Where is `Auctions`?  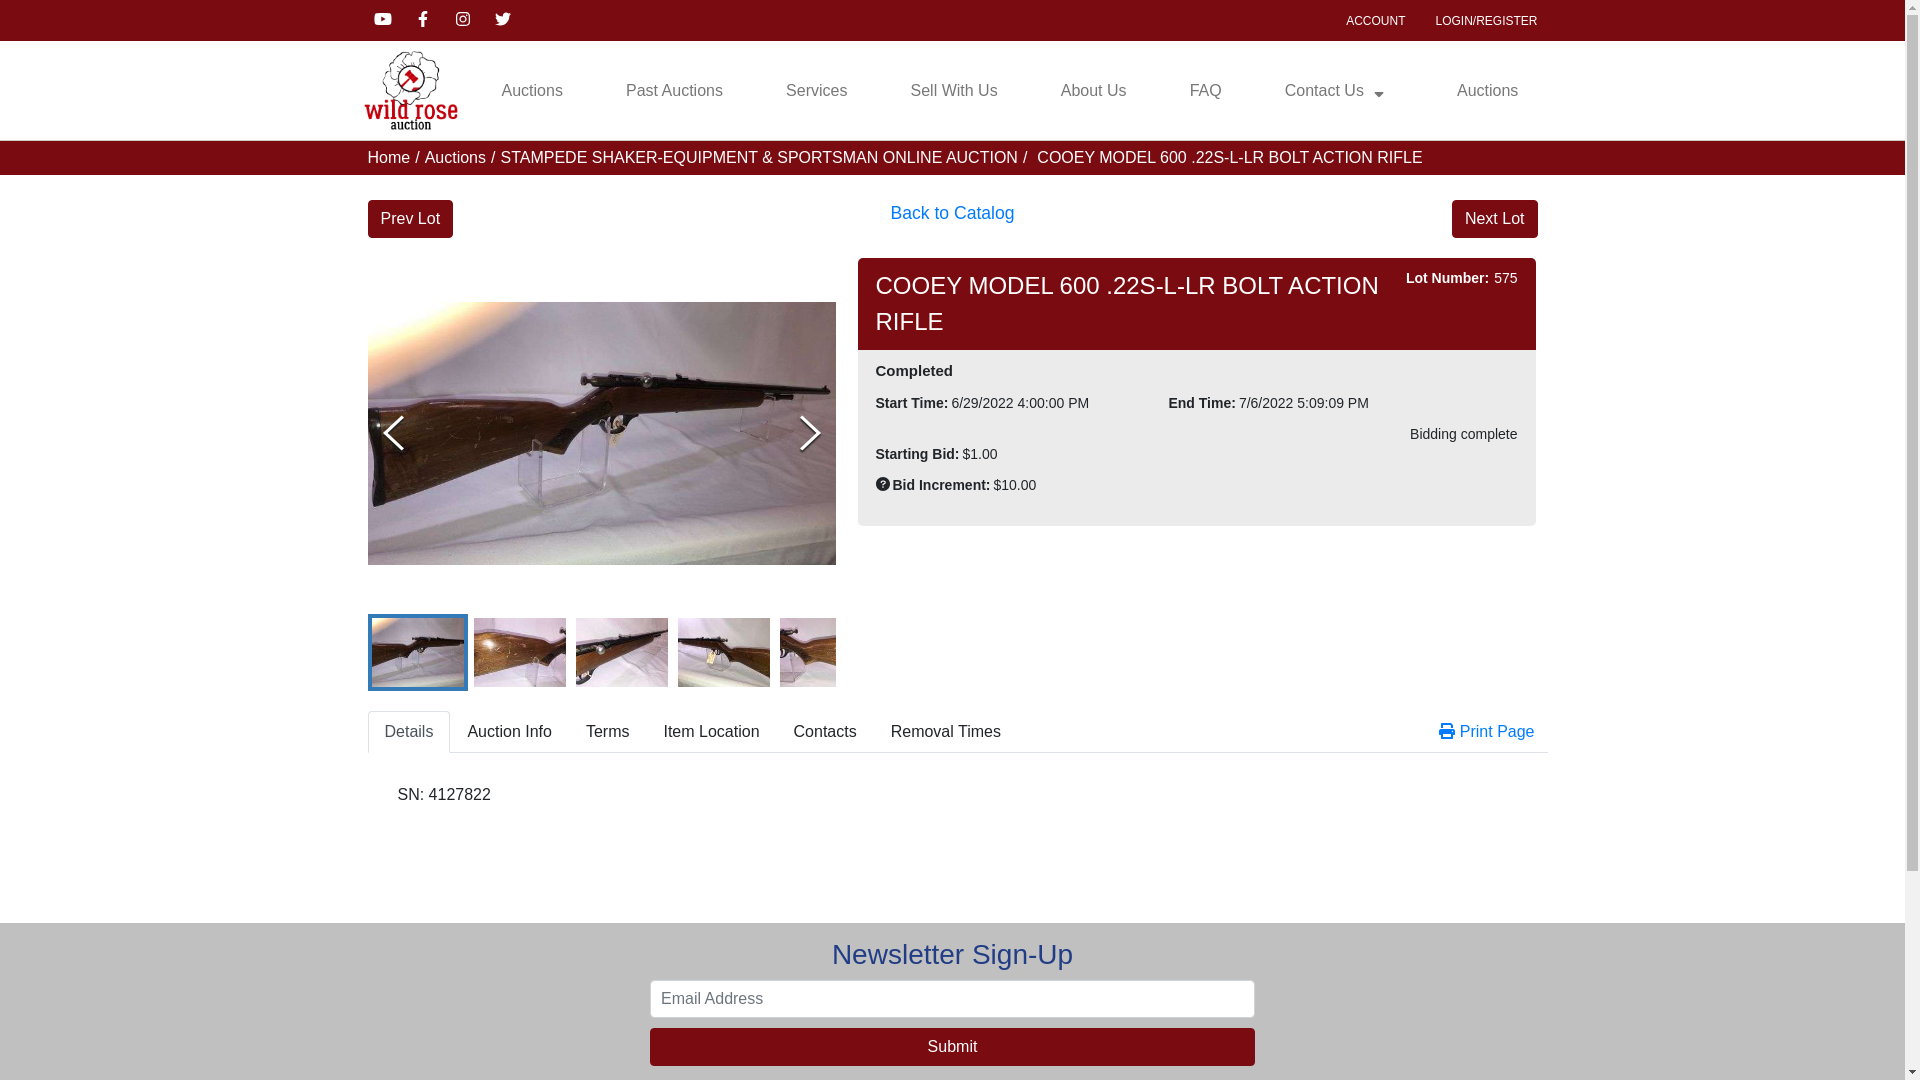 Auctions is located at coordinates (532, 91).